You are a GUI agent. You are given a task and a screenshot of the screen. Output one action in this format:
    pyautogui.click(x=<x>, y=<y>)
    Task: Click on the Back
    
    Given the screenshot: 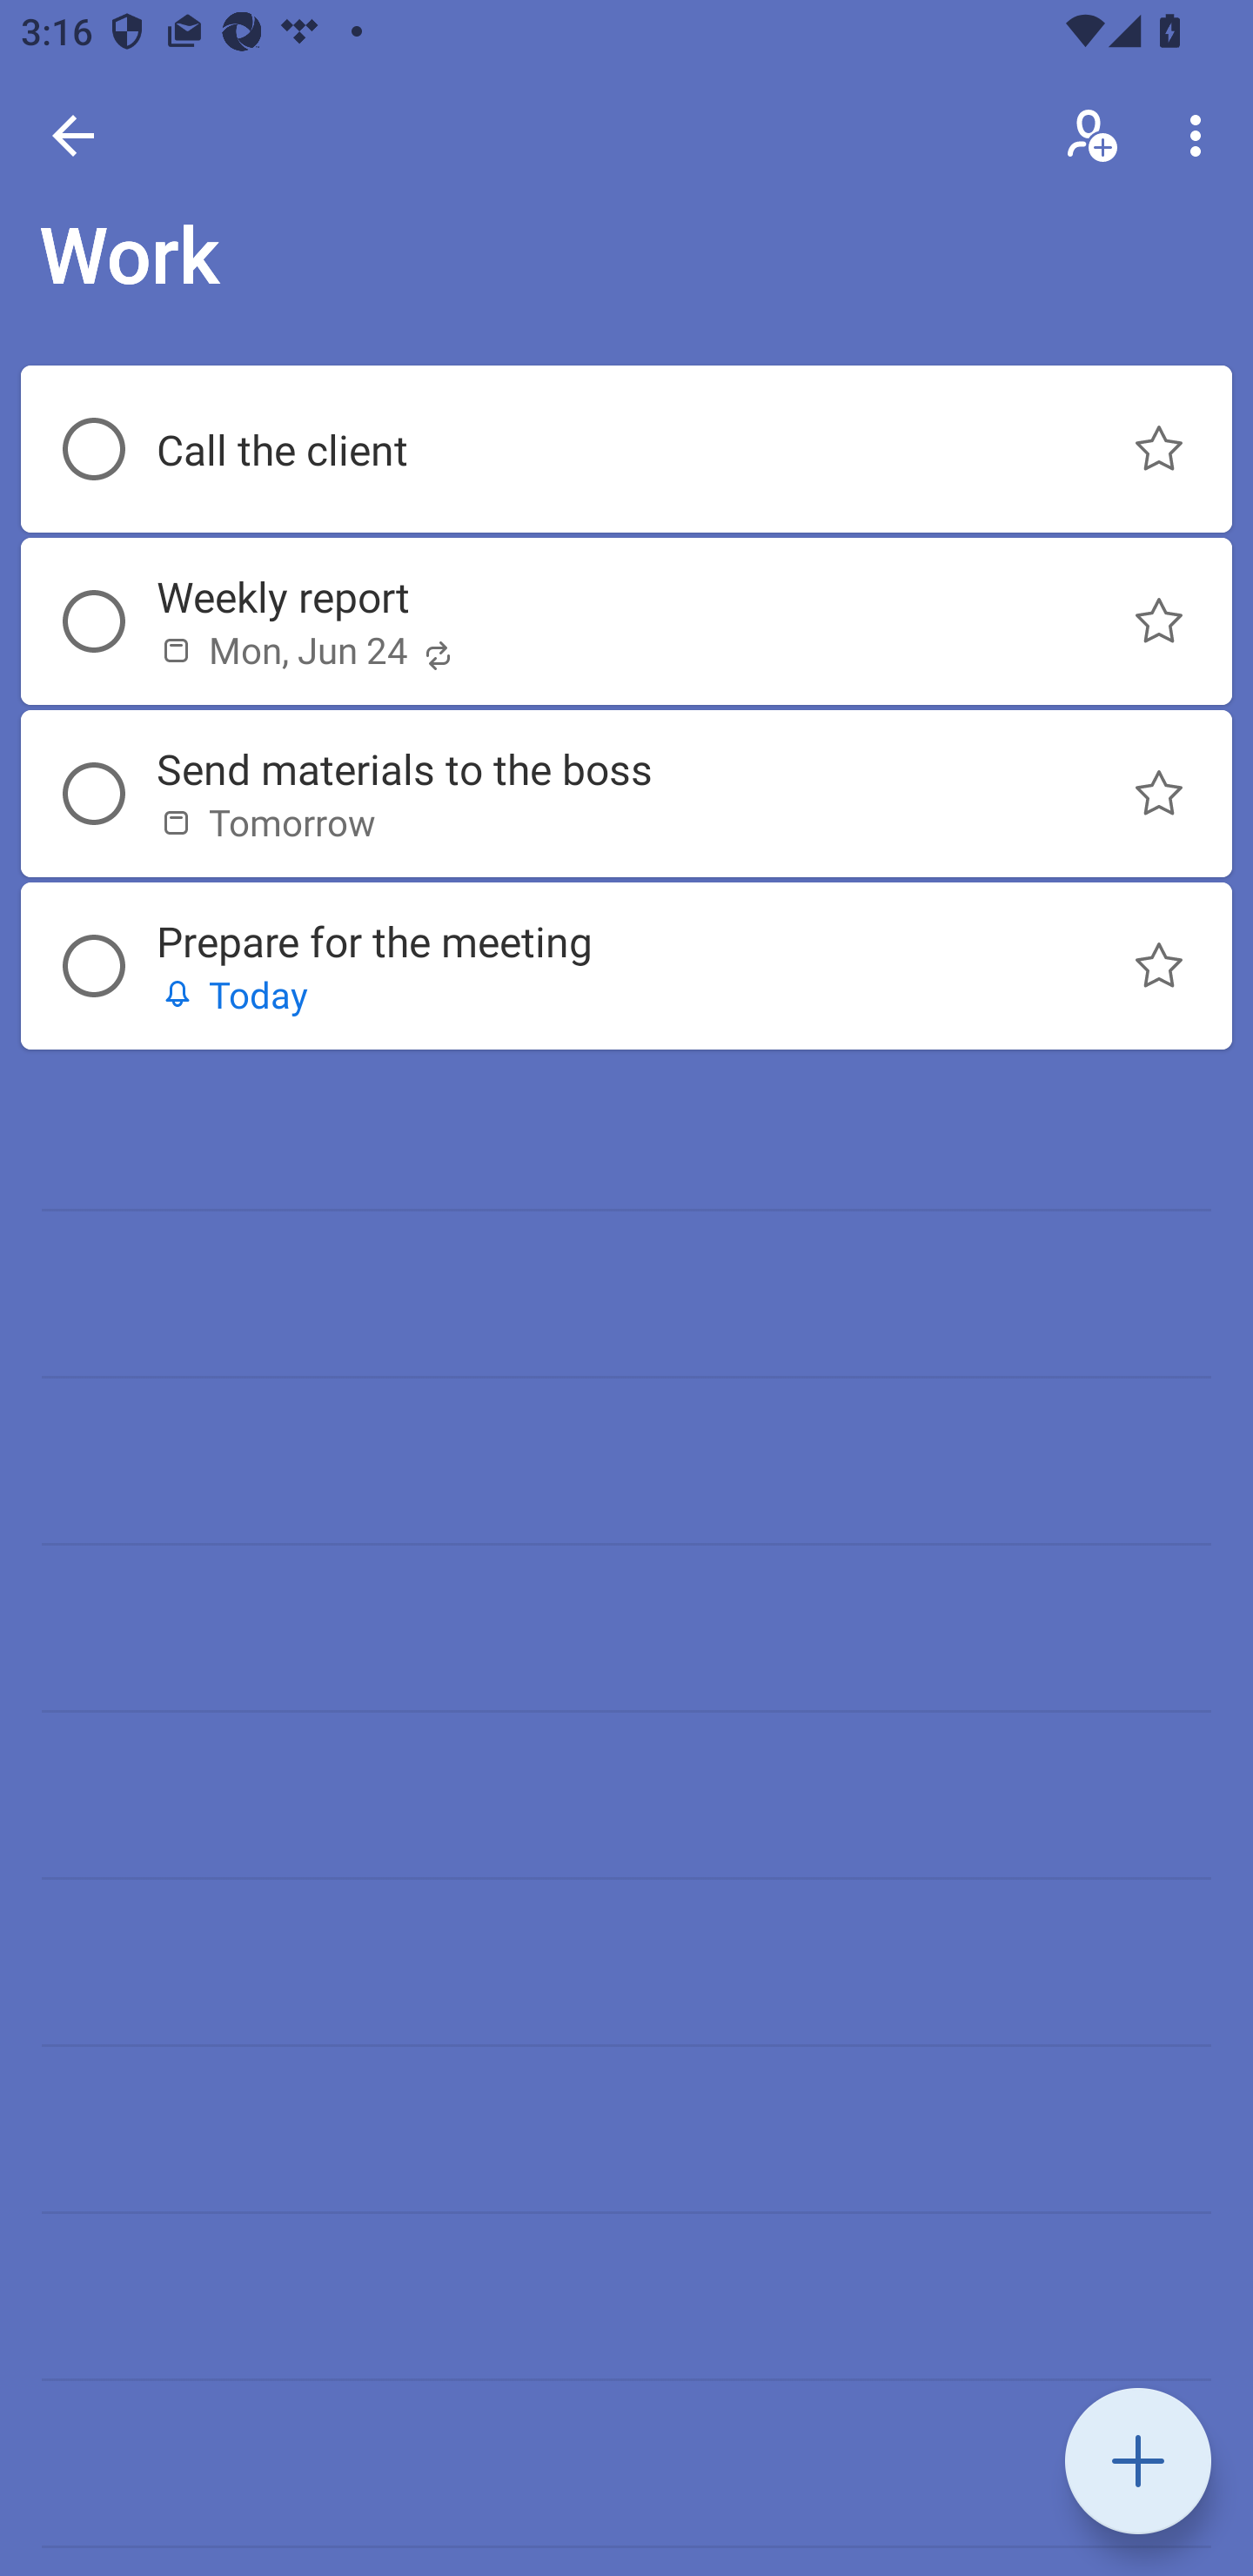 What is the action you would take?
    pyautogui.click(x=73, y=135)
    